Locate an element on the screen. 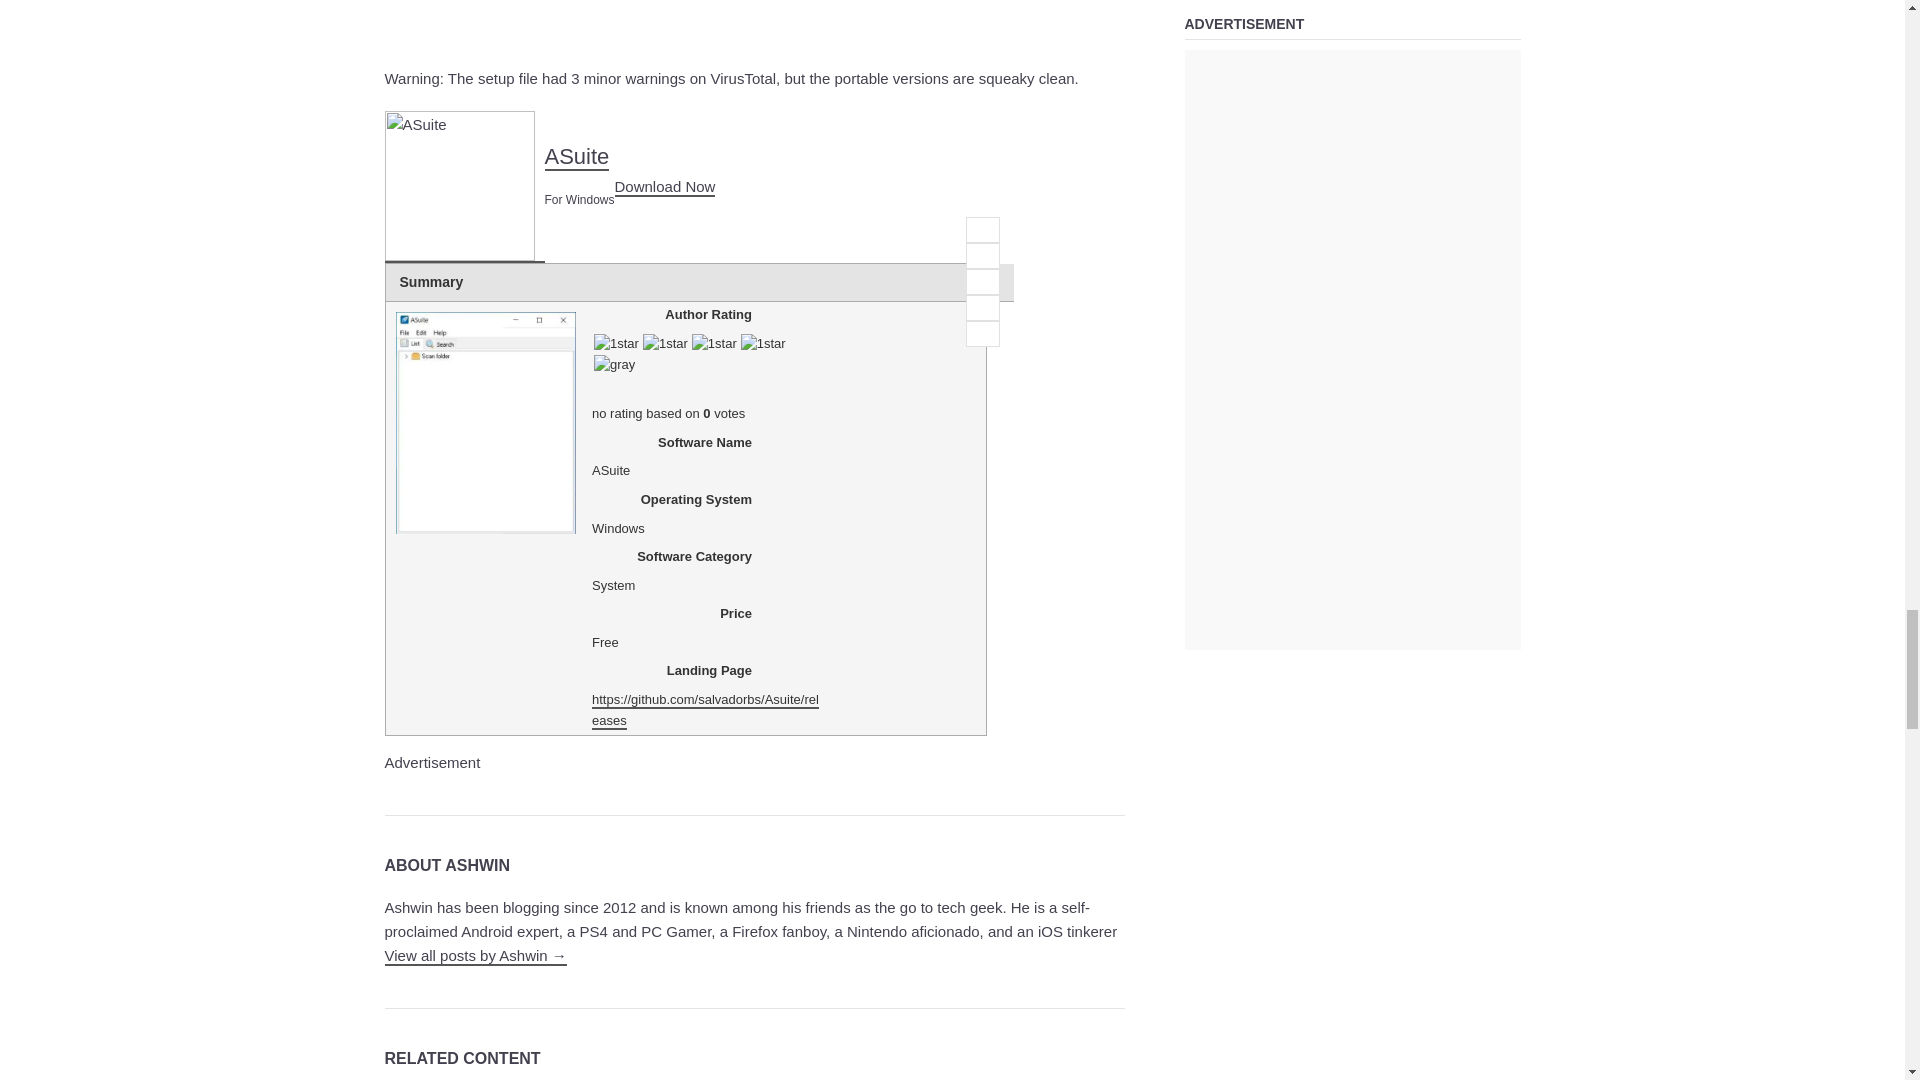  5 is located at coordinates (982, 333).